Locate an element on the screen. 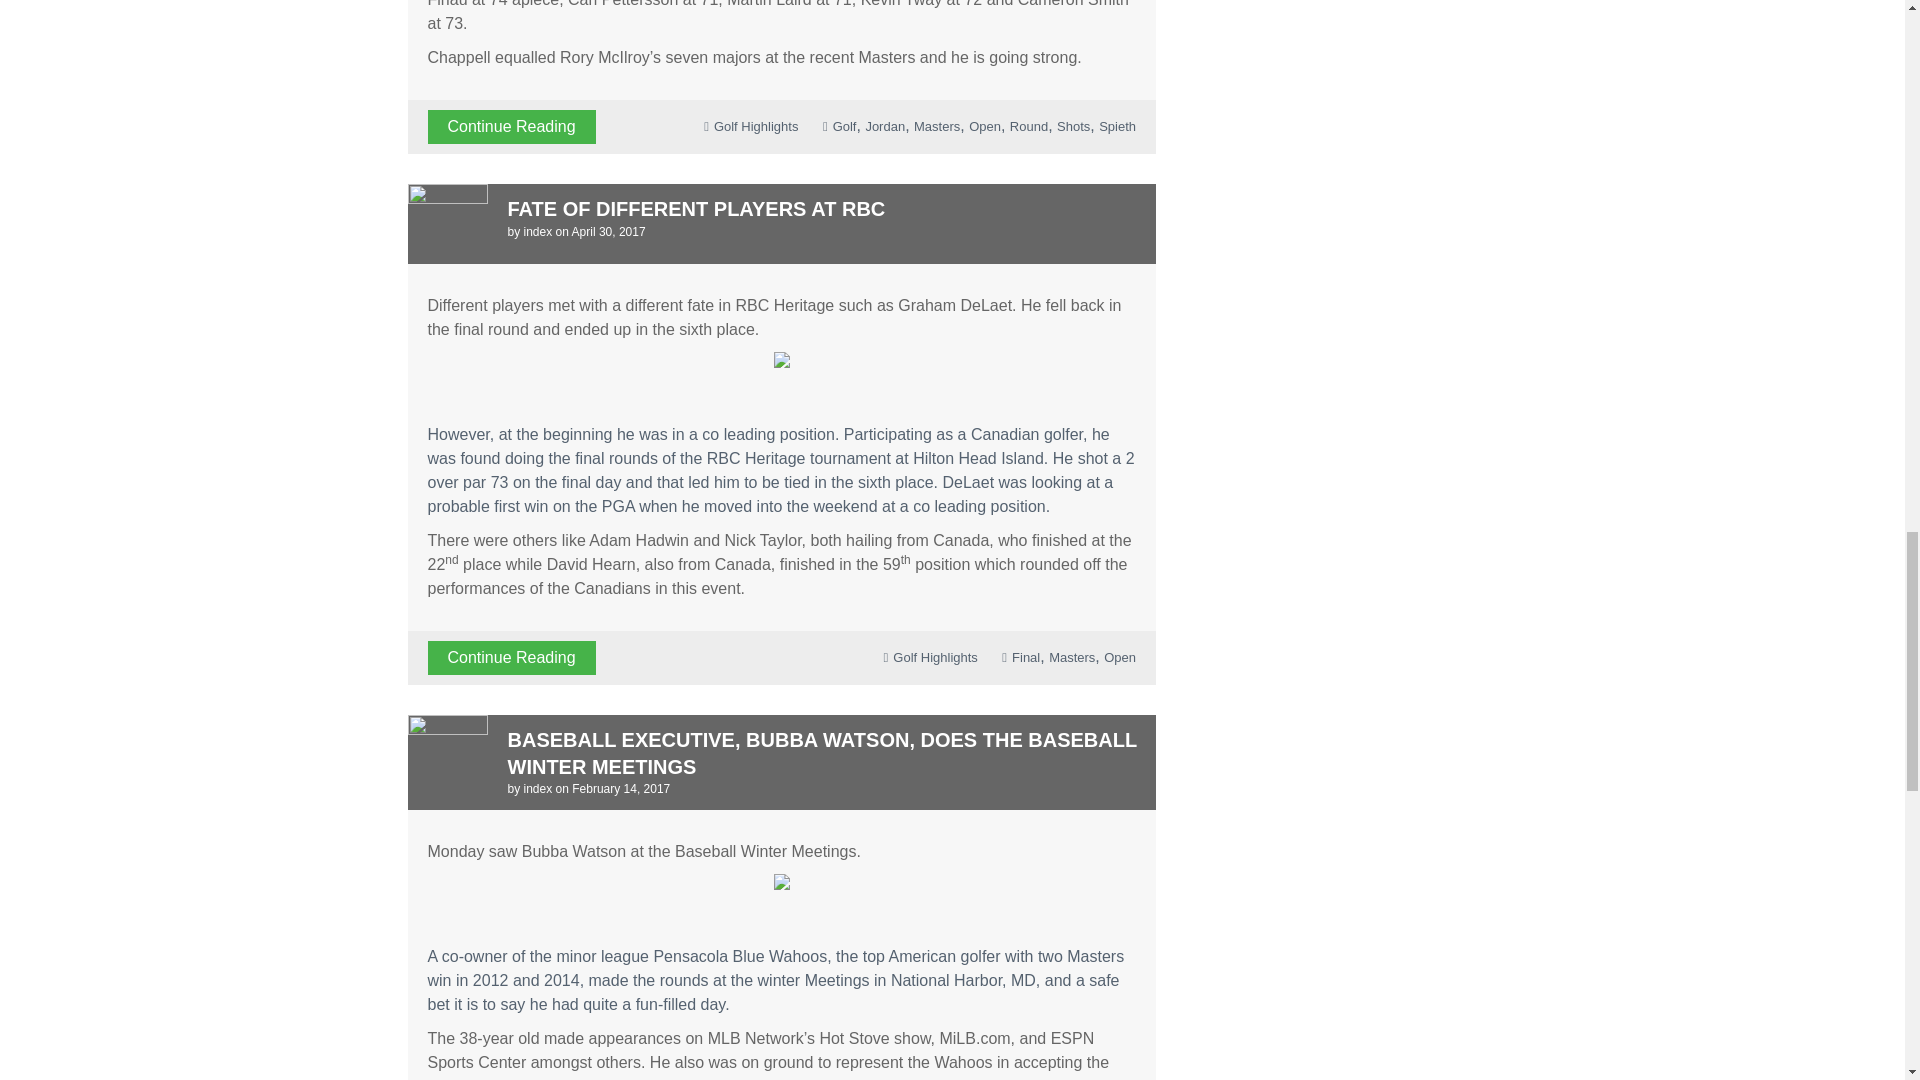 The height and width of the screenshot is (1080, 1920). Open is located at coordinates (984, 126).